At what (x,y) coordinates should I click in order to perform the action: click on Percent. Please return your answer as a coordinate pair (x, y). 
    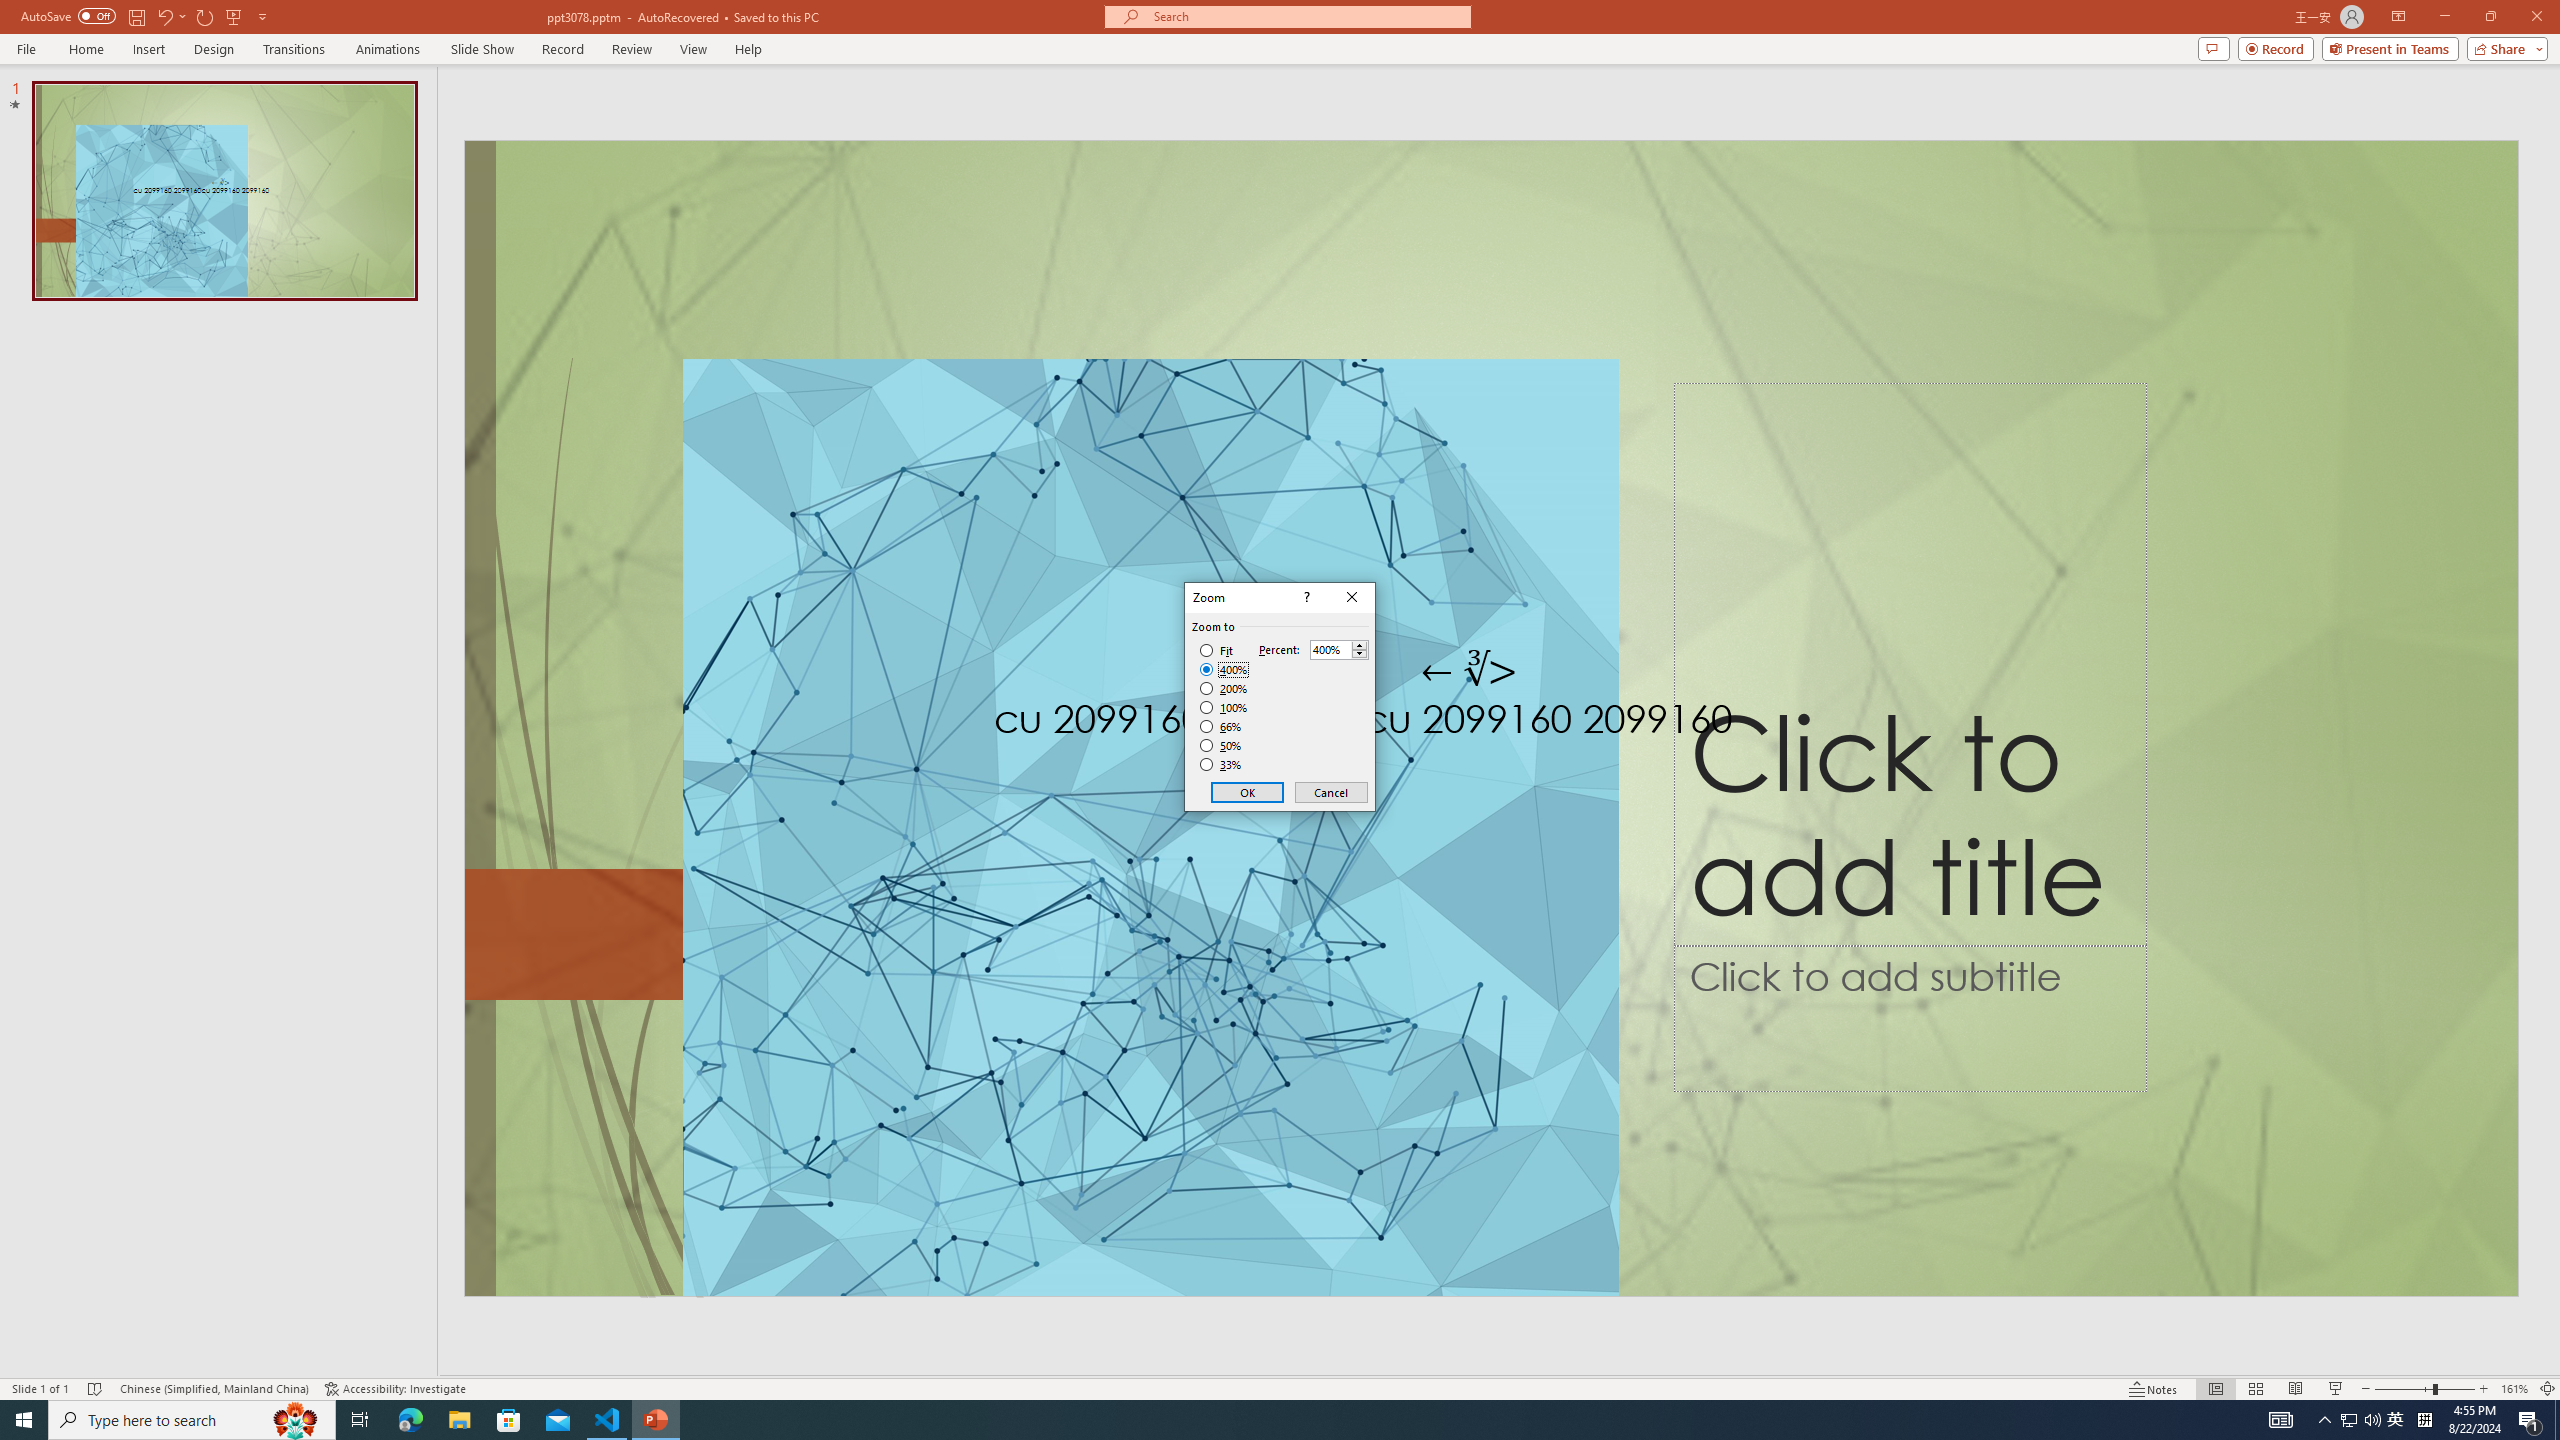
    Looking at the image, I should click on (1340, 649).